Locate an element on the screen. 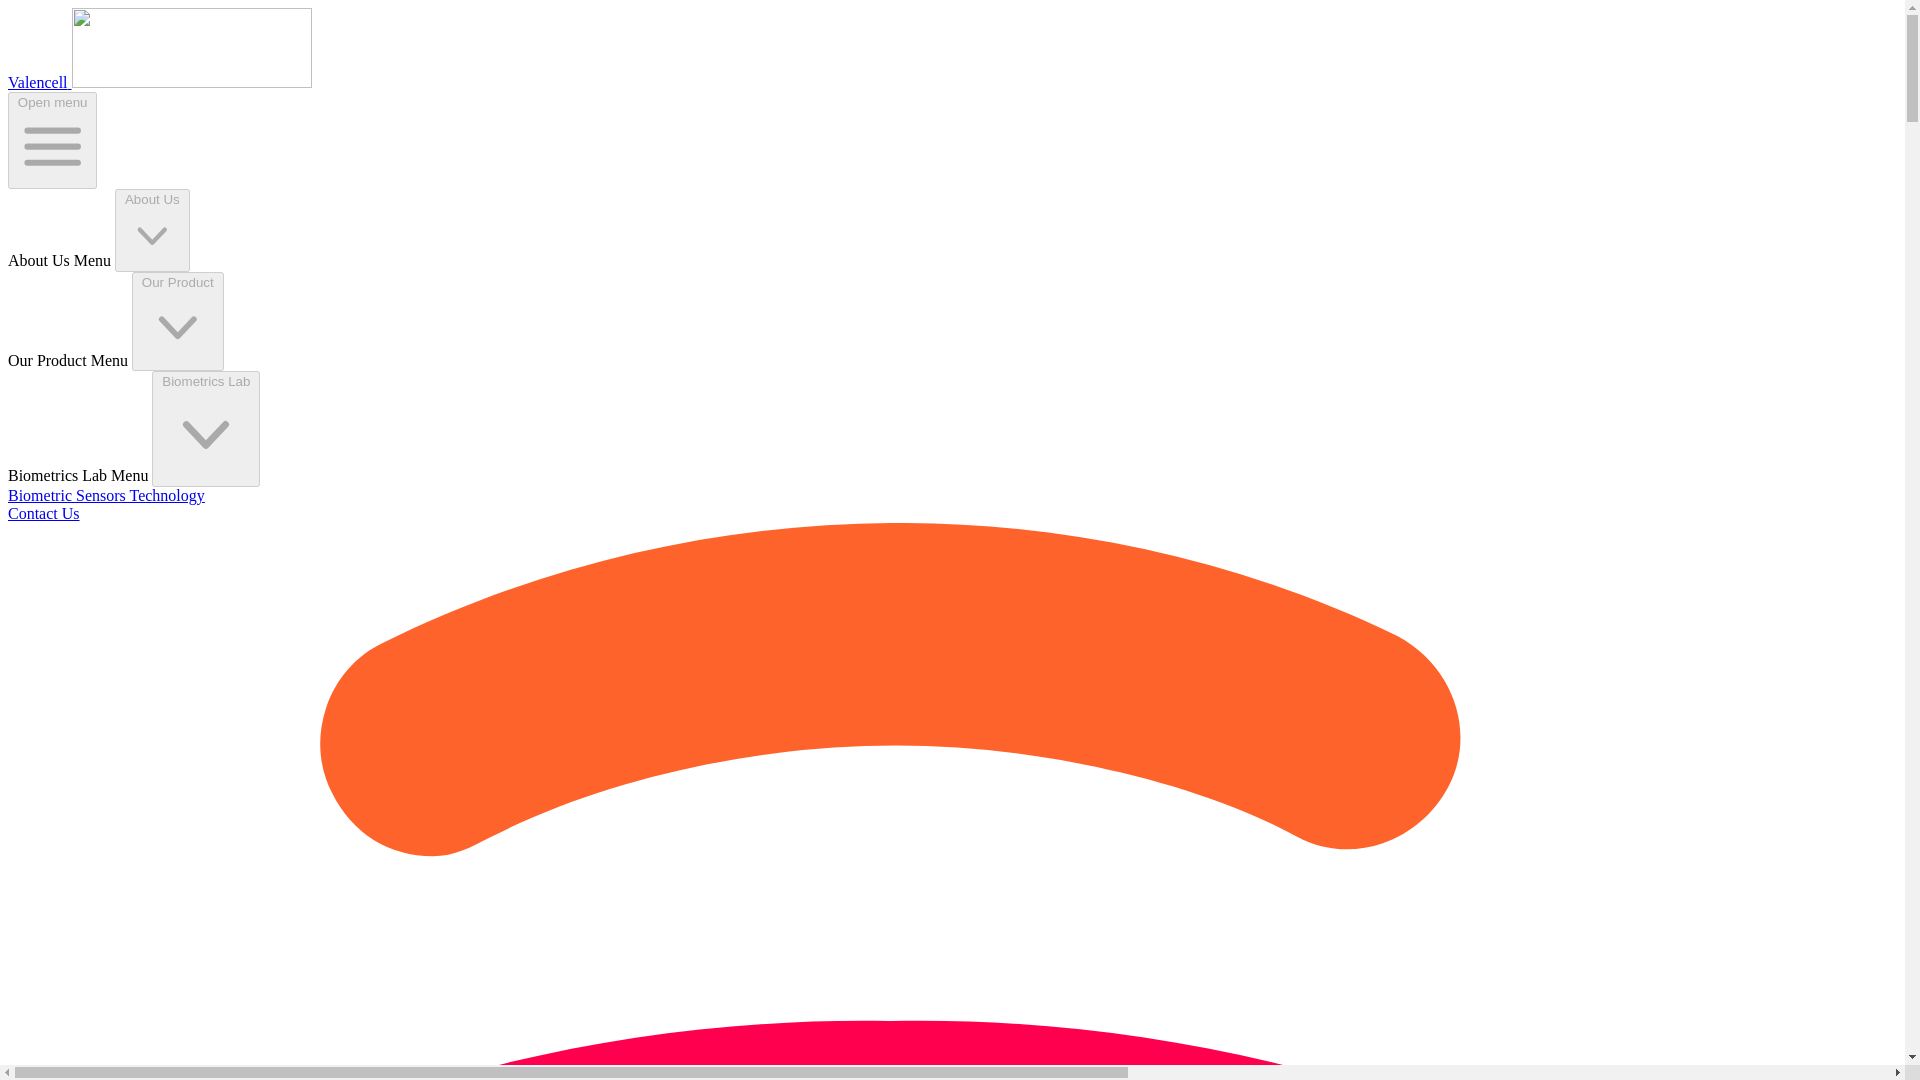 The image size is (1920, 1080). Valencell is located at coordinates (159, 82).